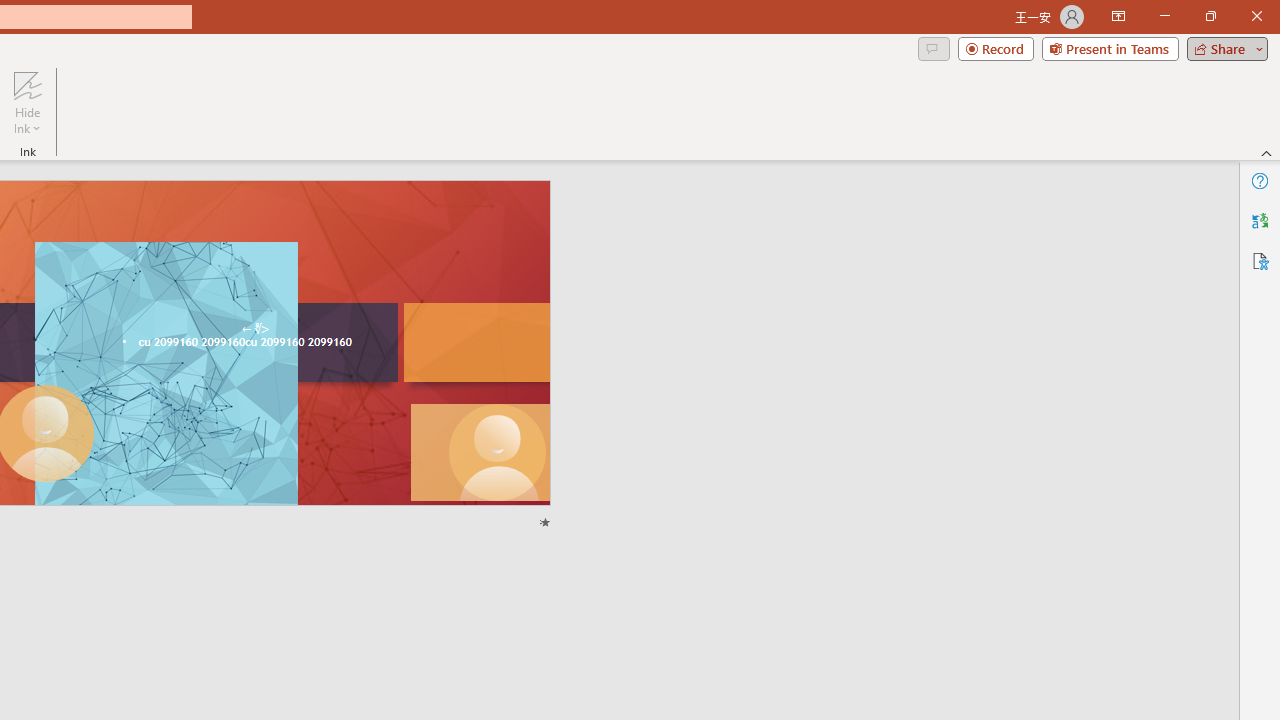 The width and height of the screenshot is (1280, 720). What do you see at coordinates (1256, 16) in the screenshot?
I see `Close` at bounding box center [1256, 16].